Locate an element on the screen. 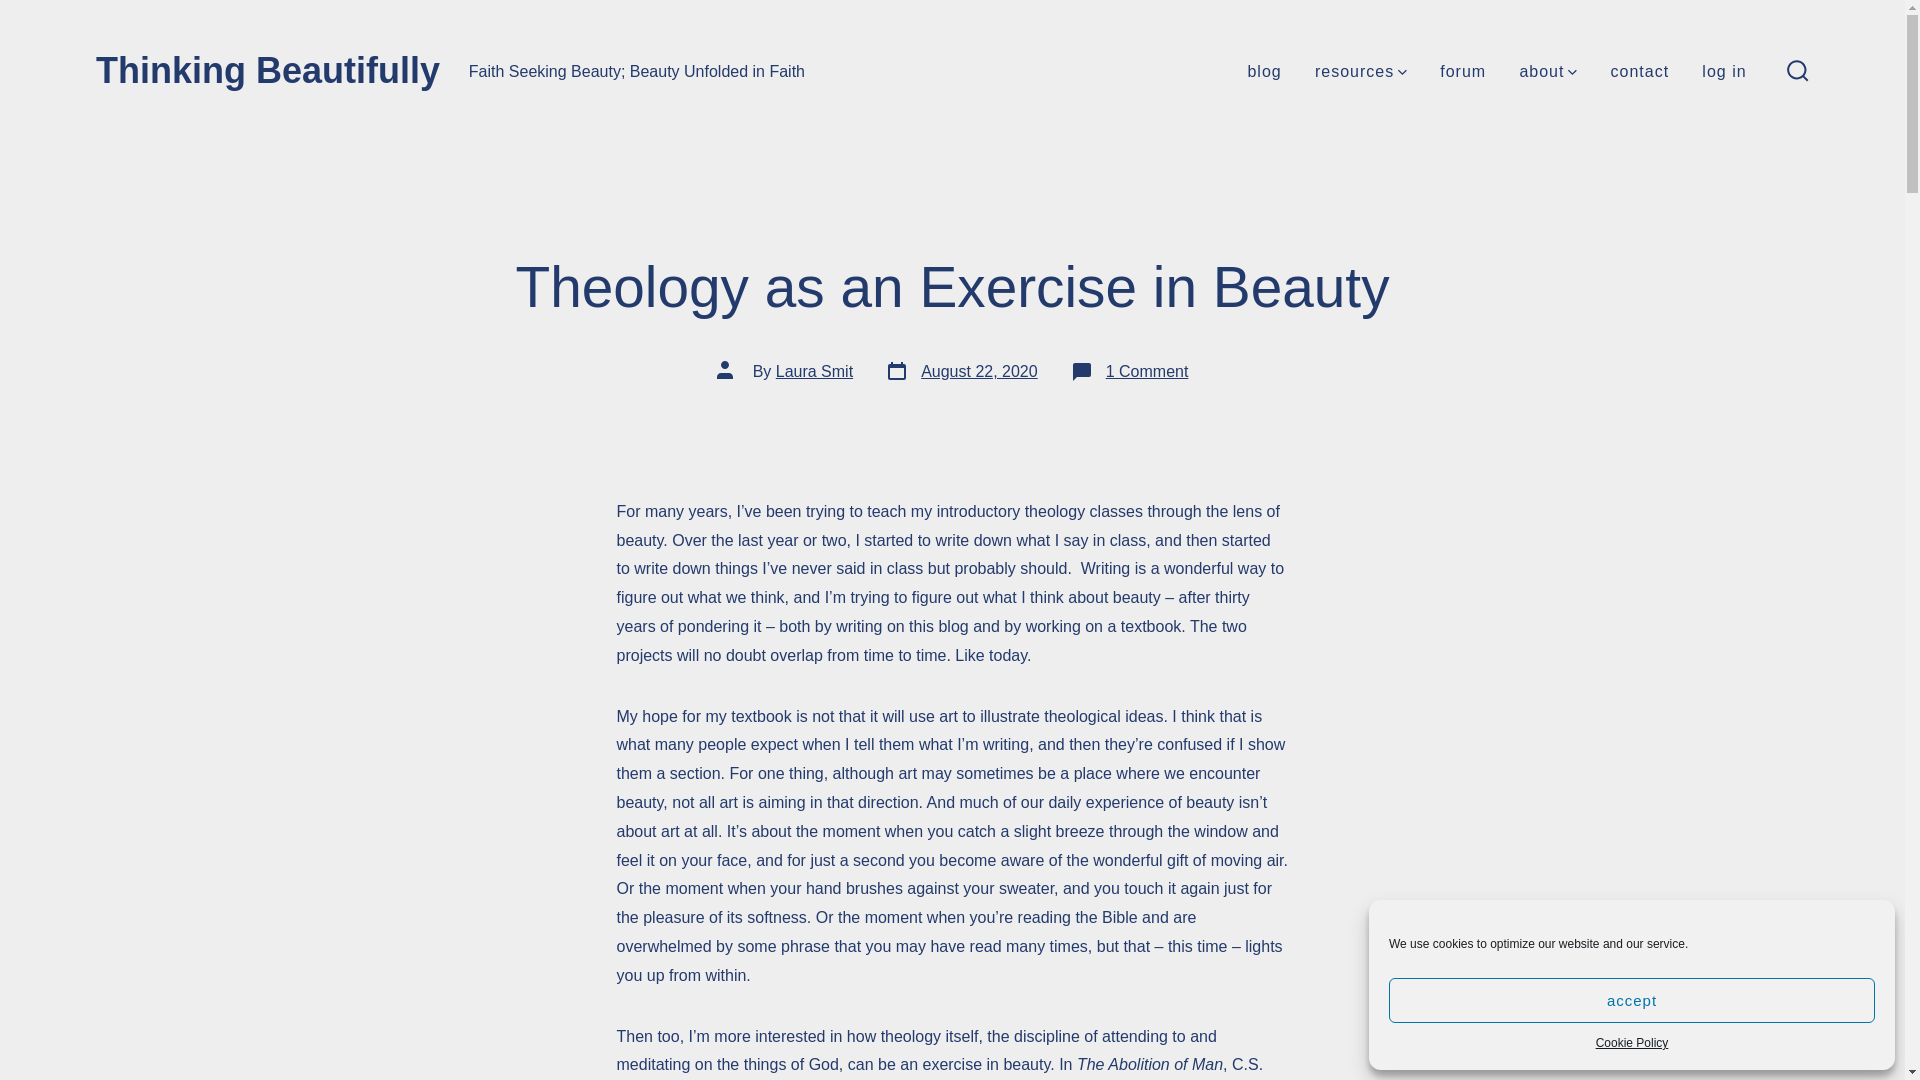 The image size is (1920, 1080). about is located at coordinates (1632, 1000).